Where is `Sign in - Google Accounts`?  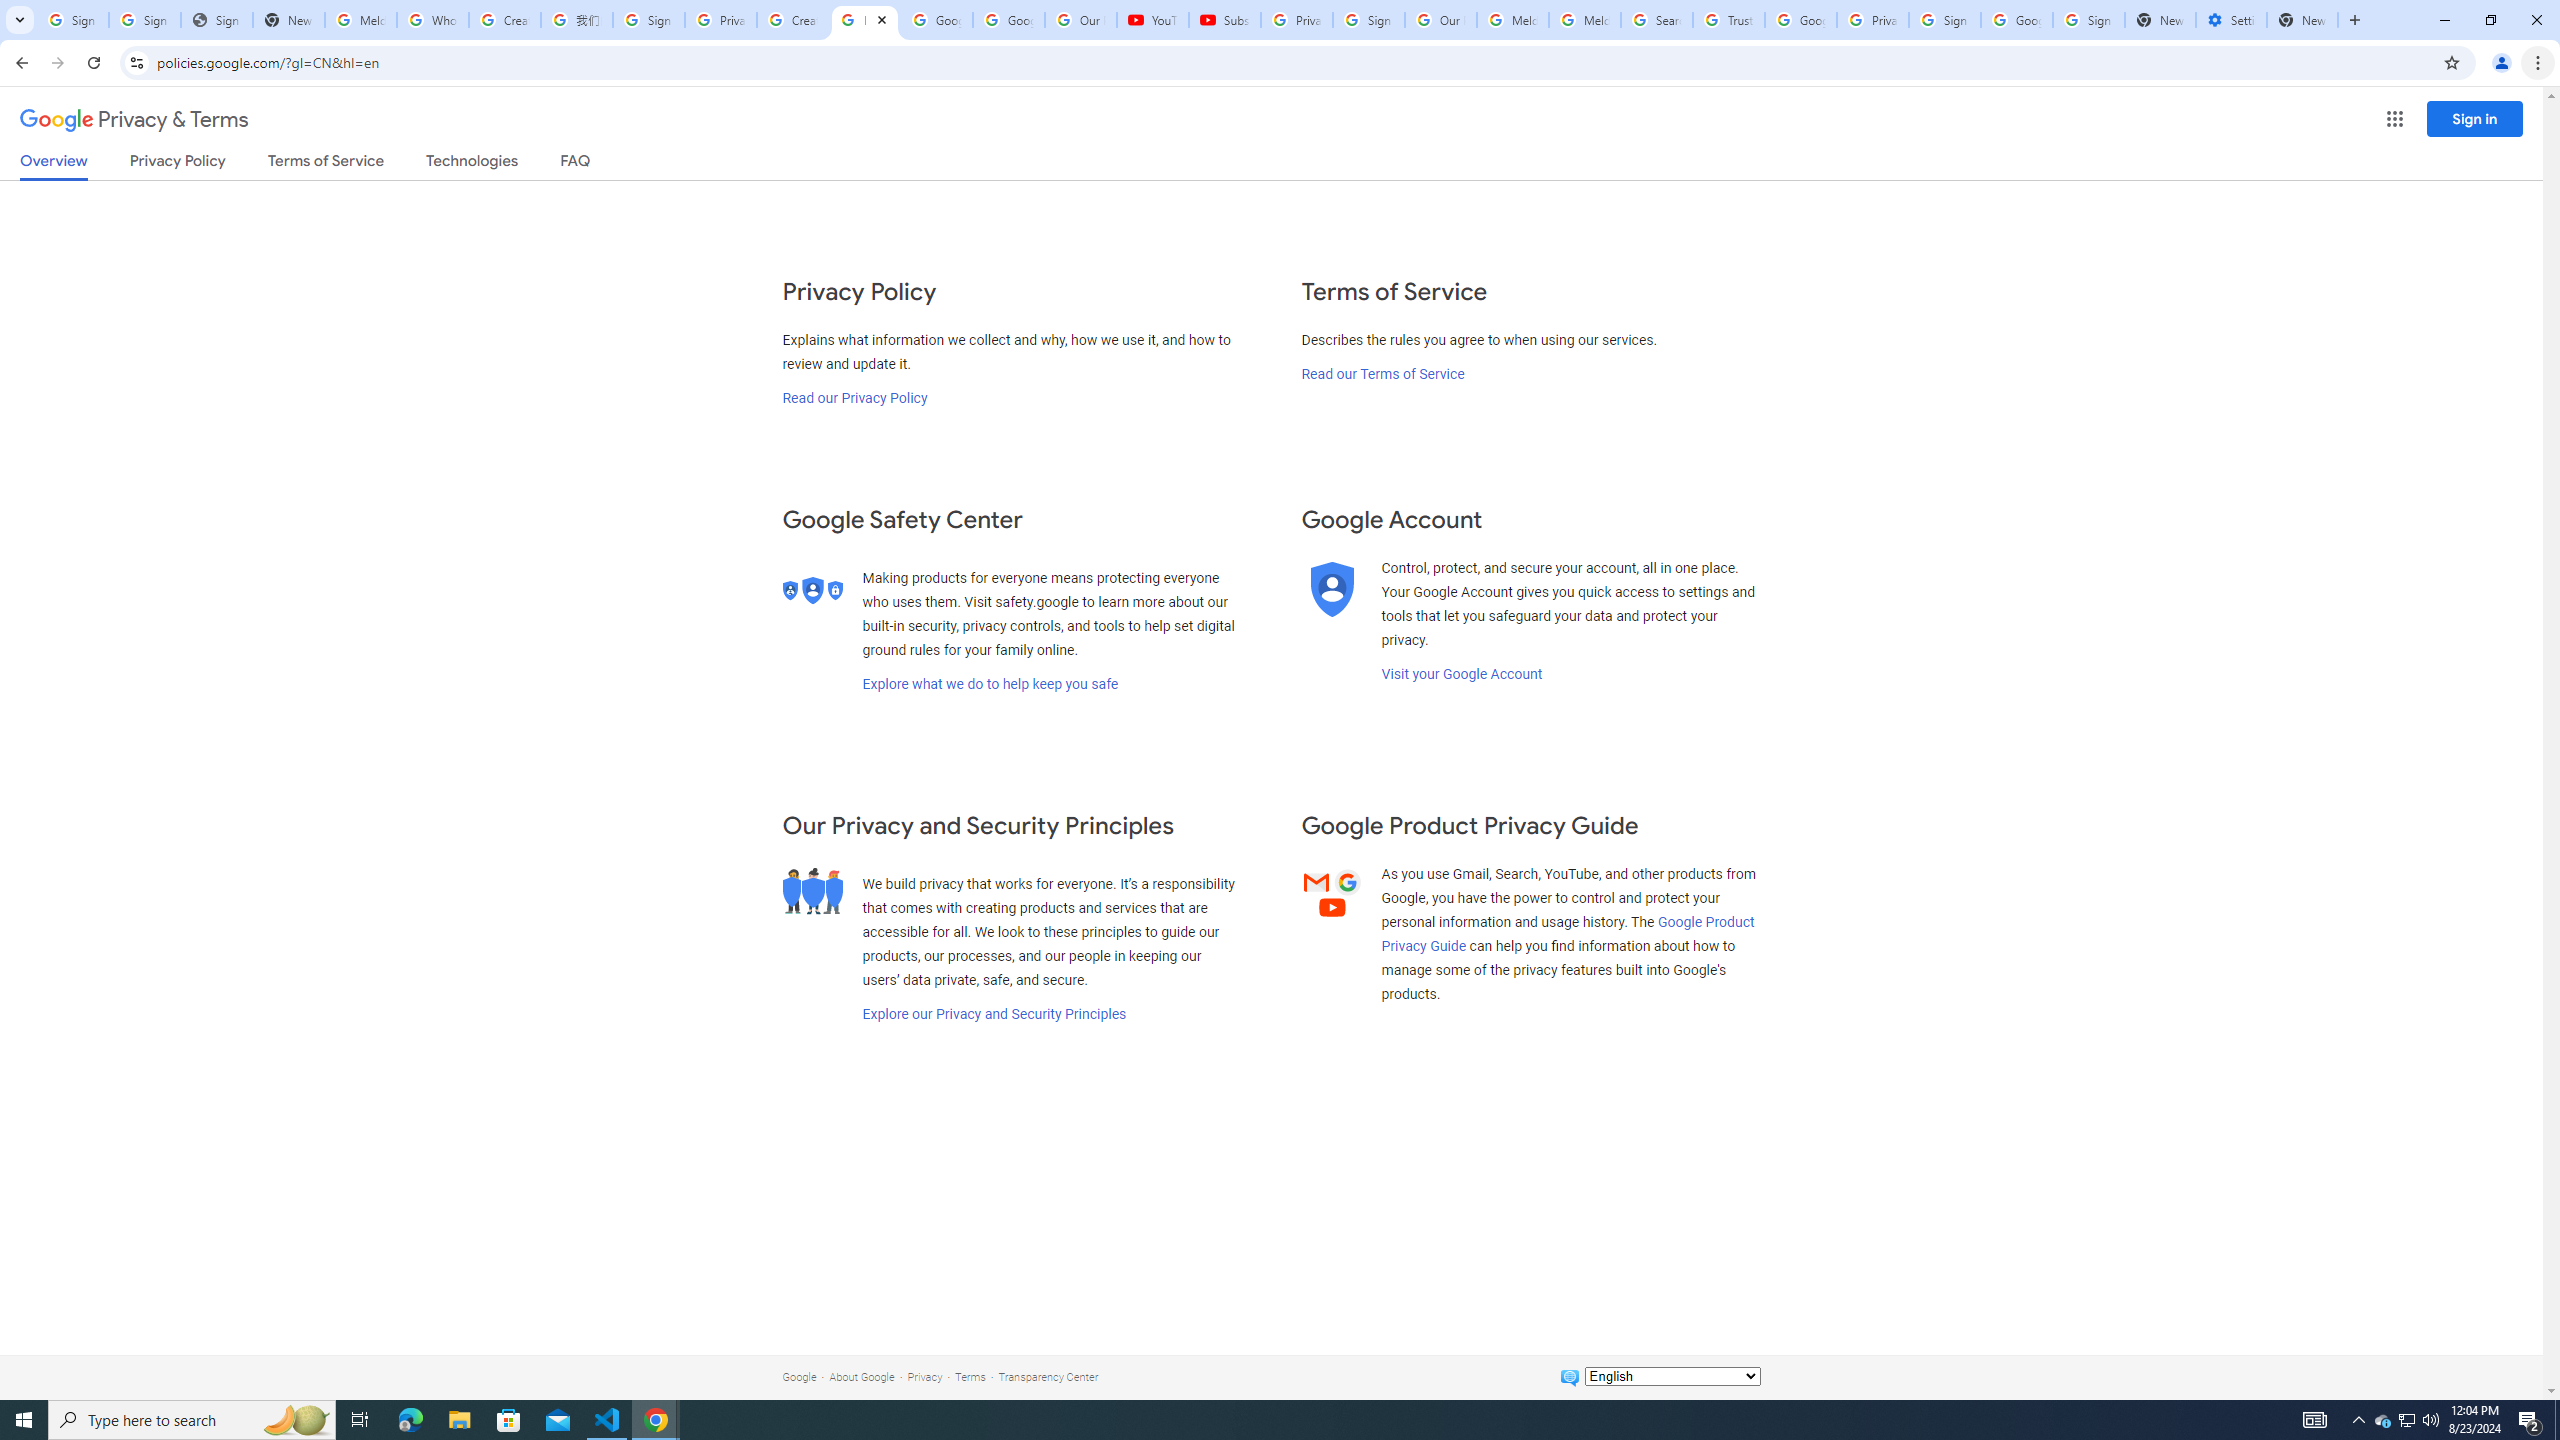
Sign in - Google Accounts is located at coordinates (648, 20).